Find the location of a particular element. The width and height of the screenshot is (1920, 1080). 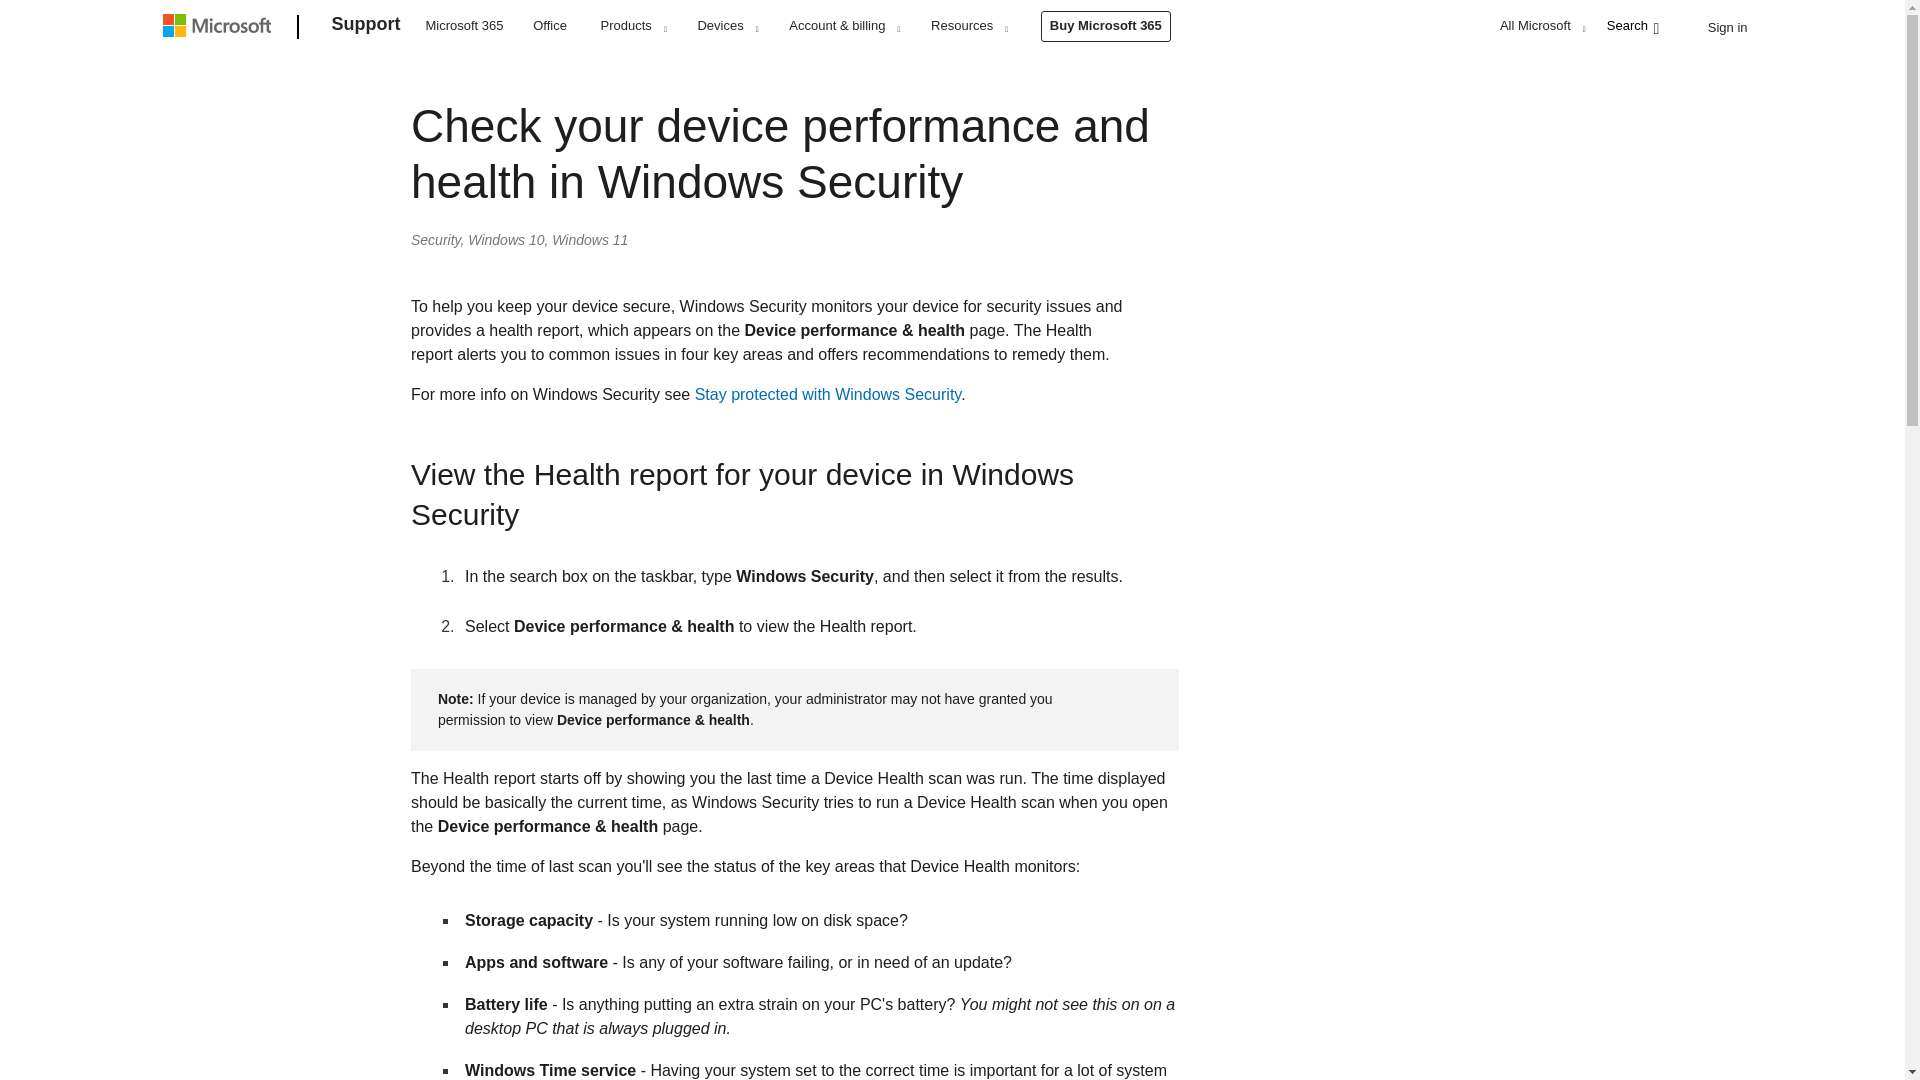

Products is located at coordinates (633, 25).